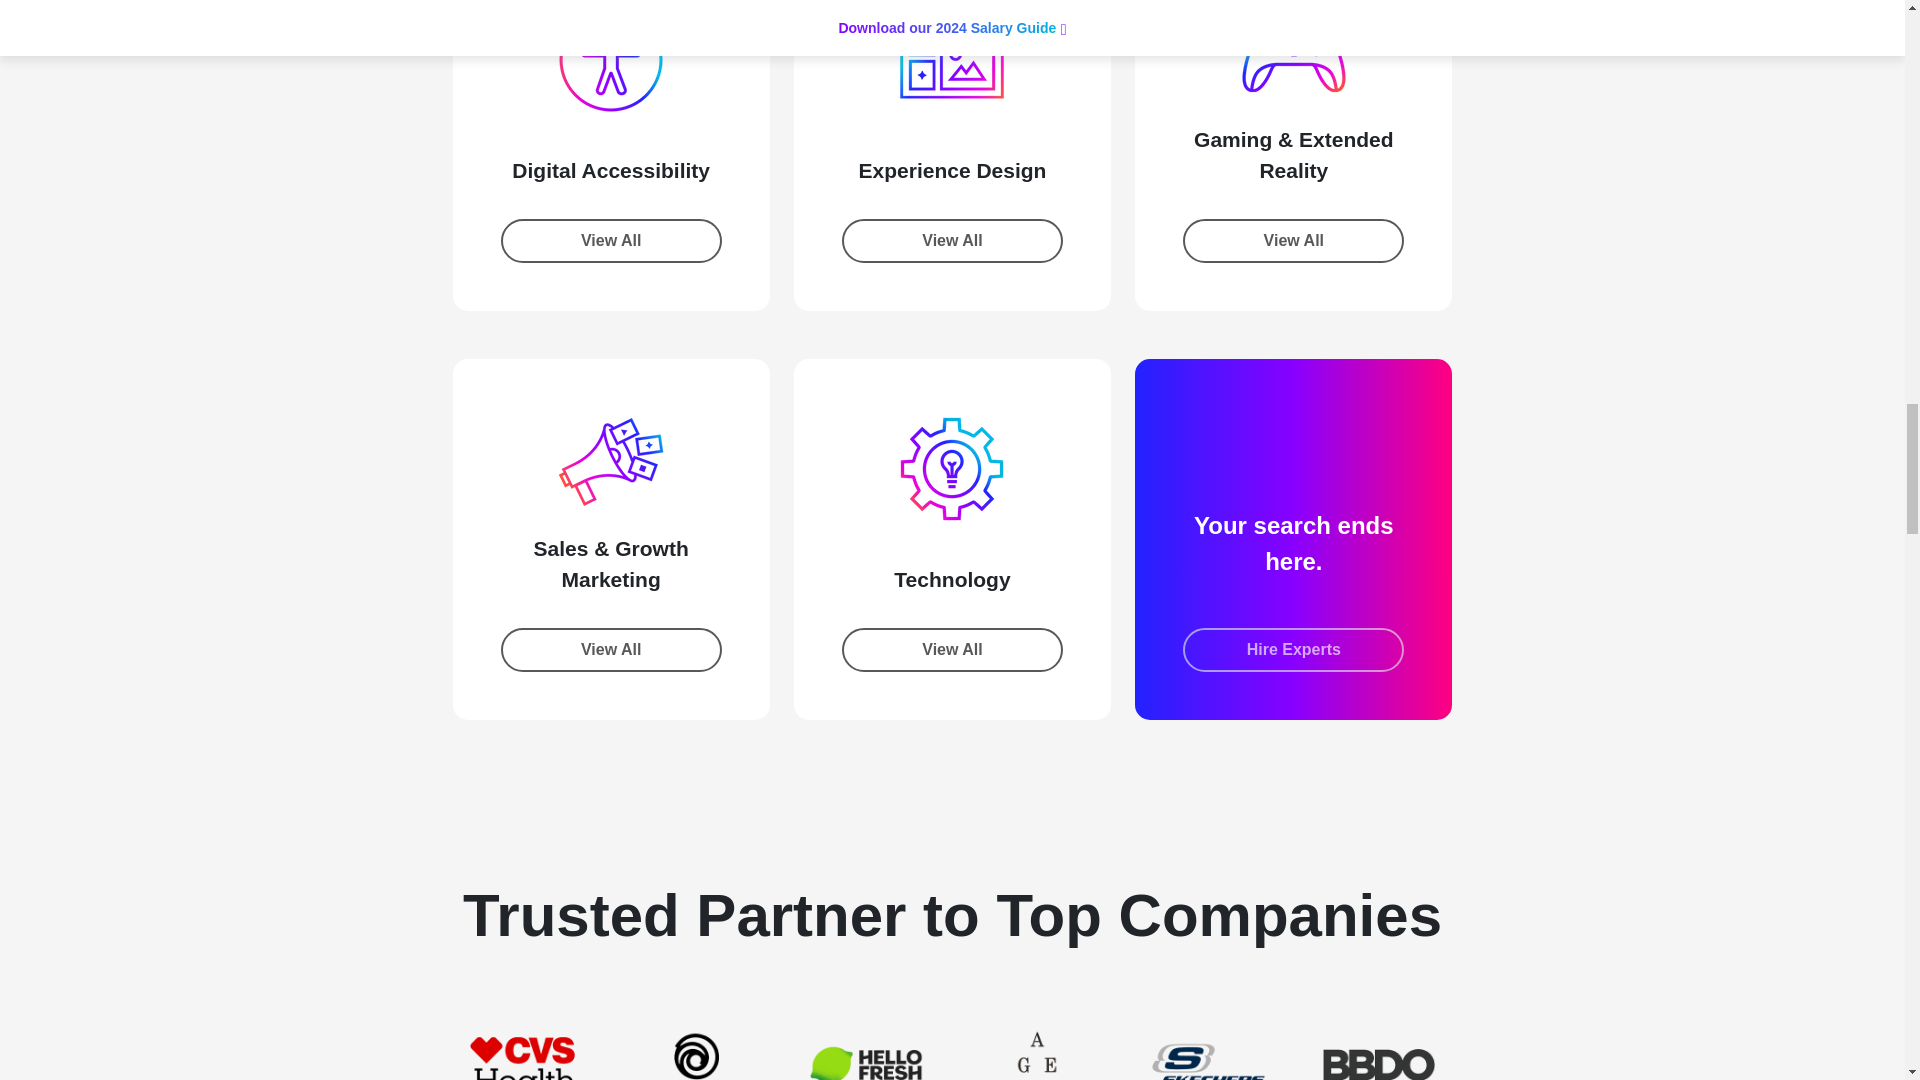  Describe the element at coordinates (952, 241) in the screenshot. I see `View All` at that location.